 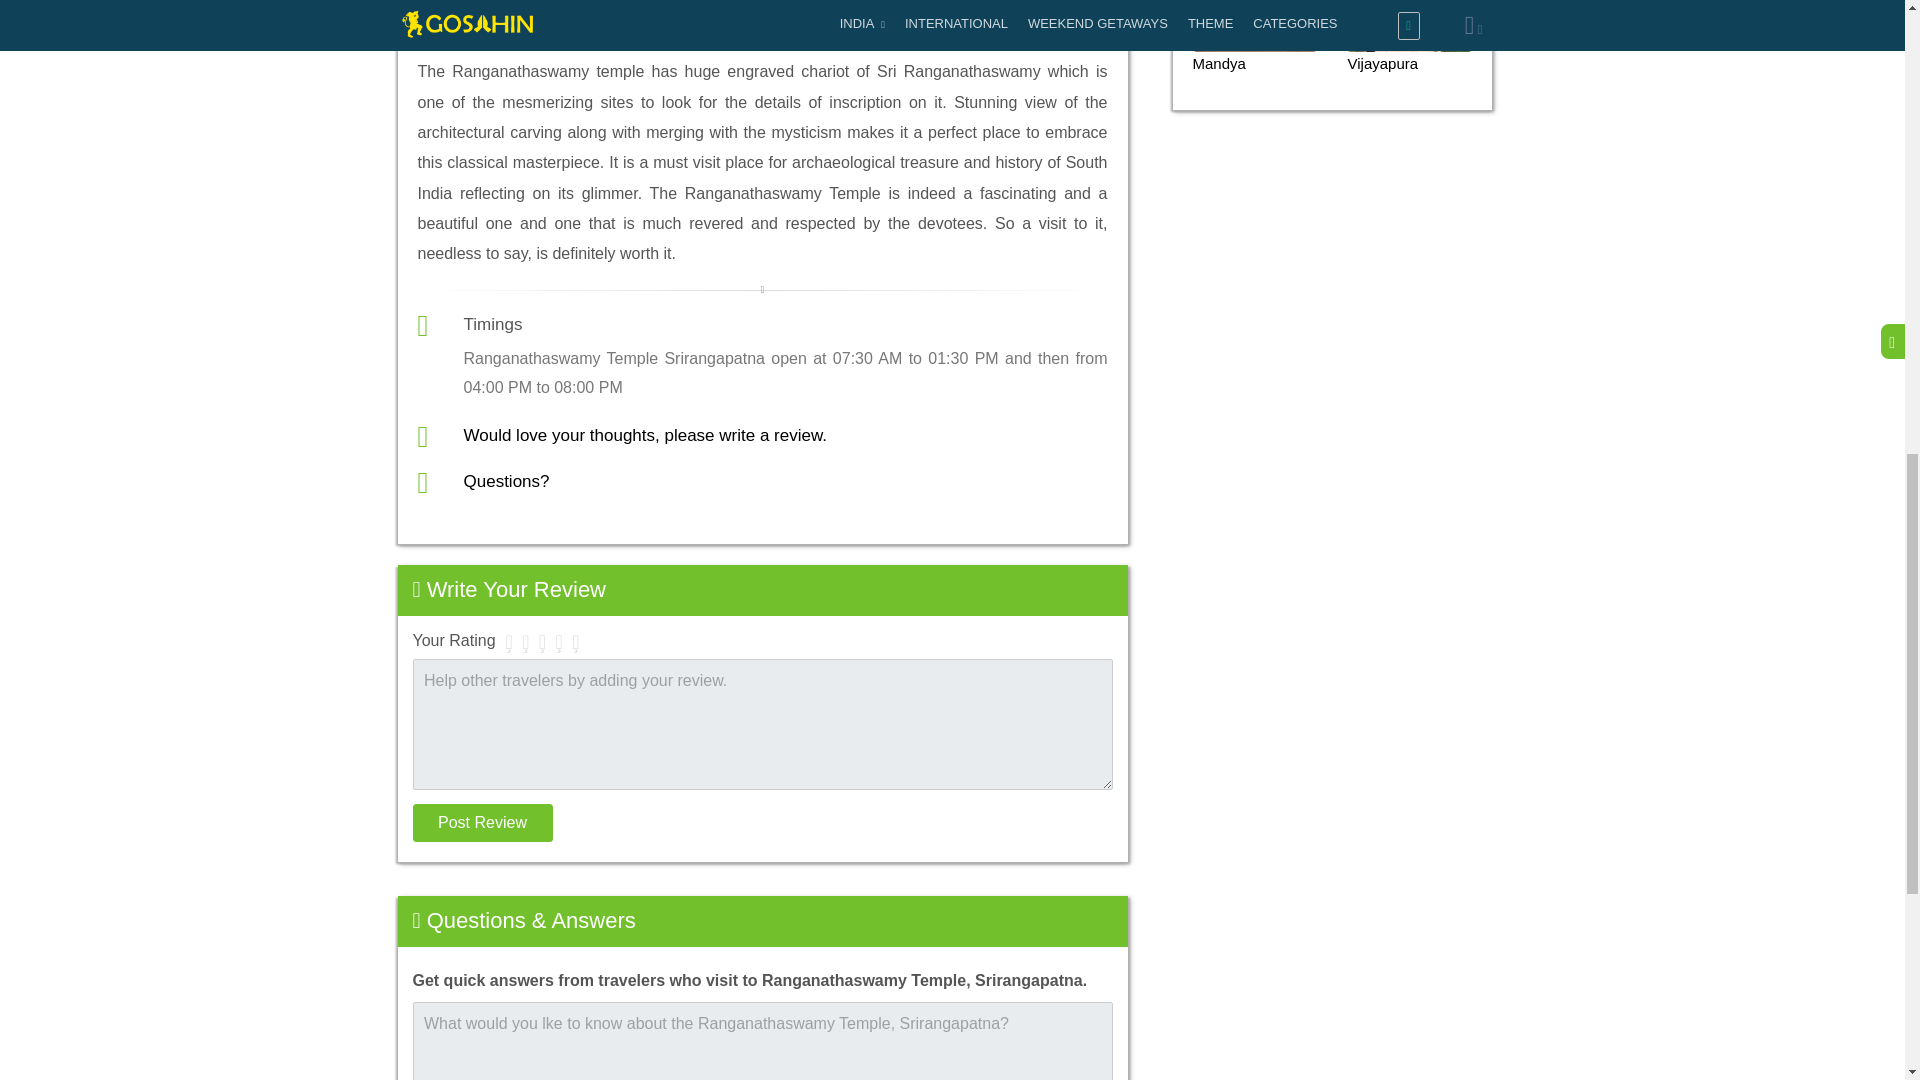 What do you see at coordinates (646, 434) in the screenshot?
I see `Would love your thoughts, please write a review.` at bounding box center [646, 434].